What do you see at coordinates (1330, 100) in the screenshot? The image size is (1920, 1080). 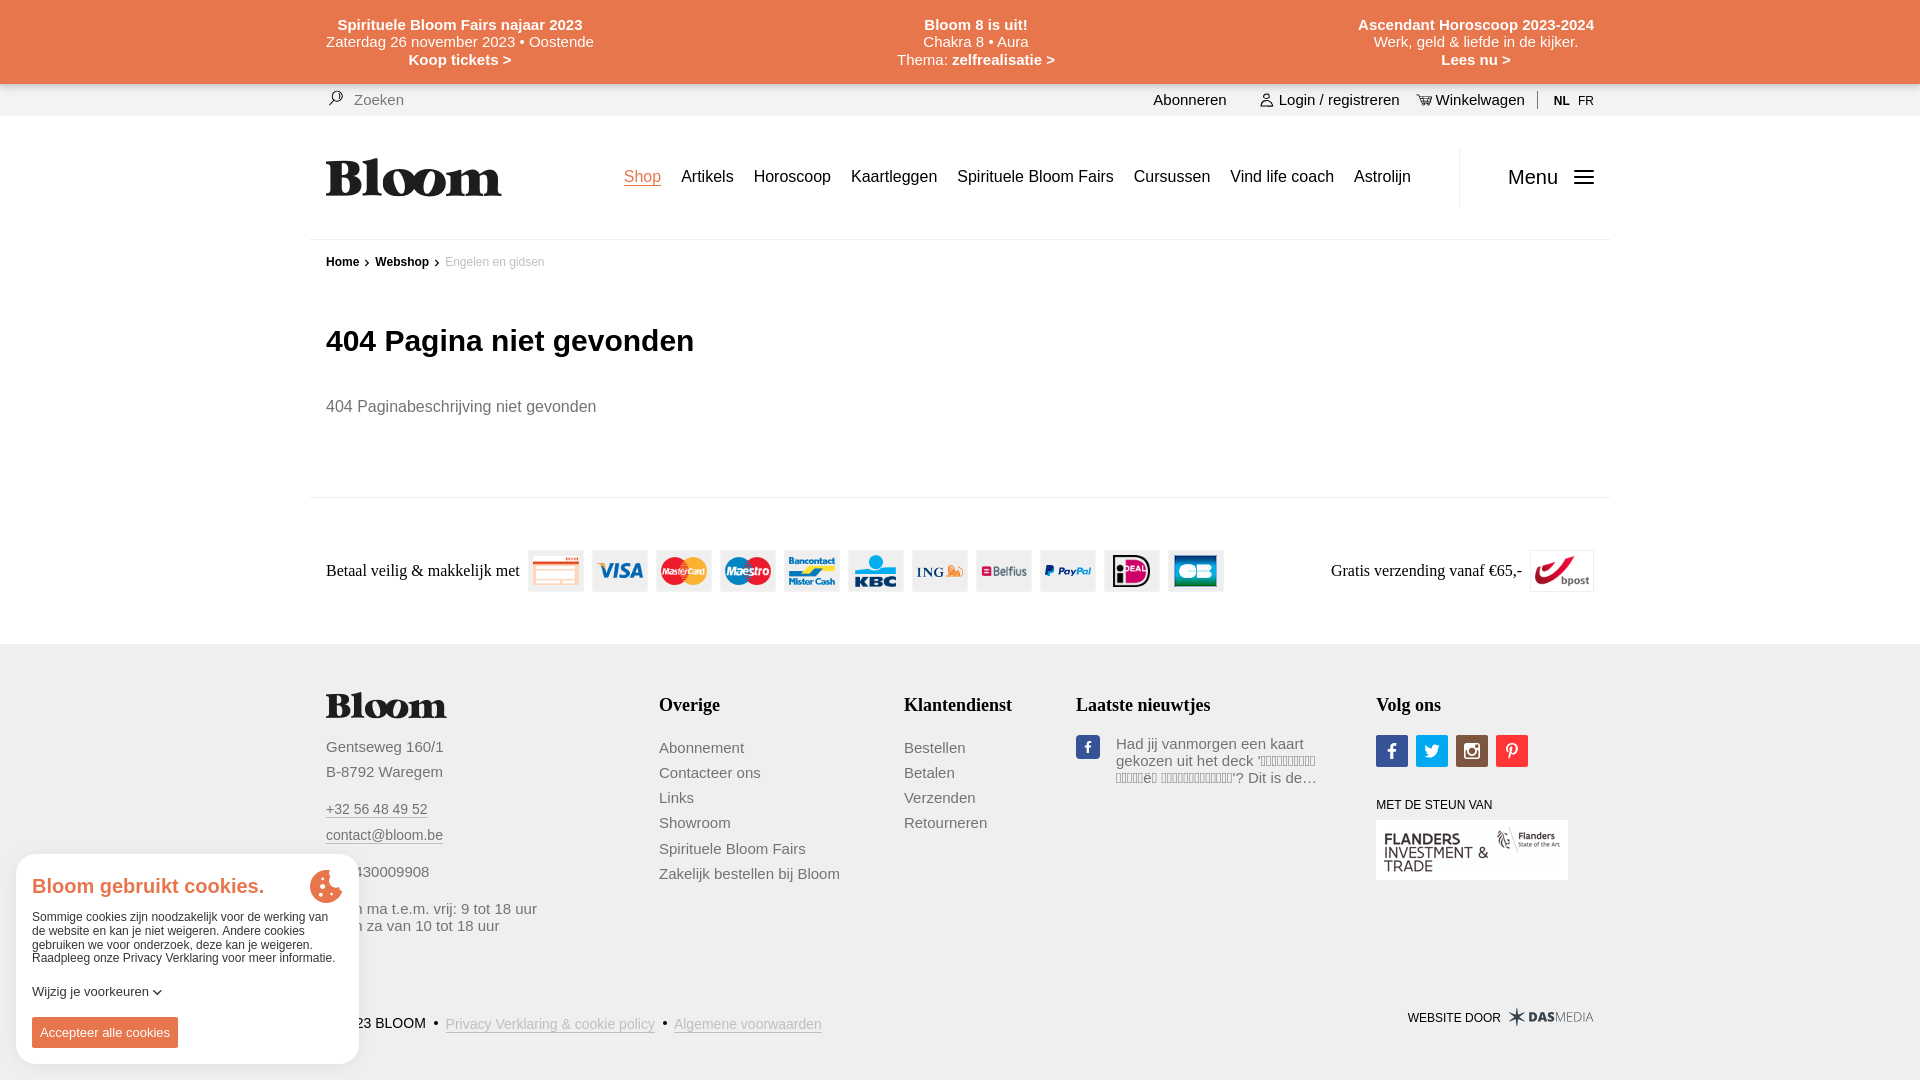 I see `Login / registreren` at bounding box center [1330, 100].